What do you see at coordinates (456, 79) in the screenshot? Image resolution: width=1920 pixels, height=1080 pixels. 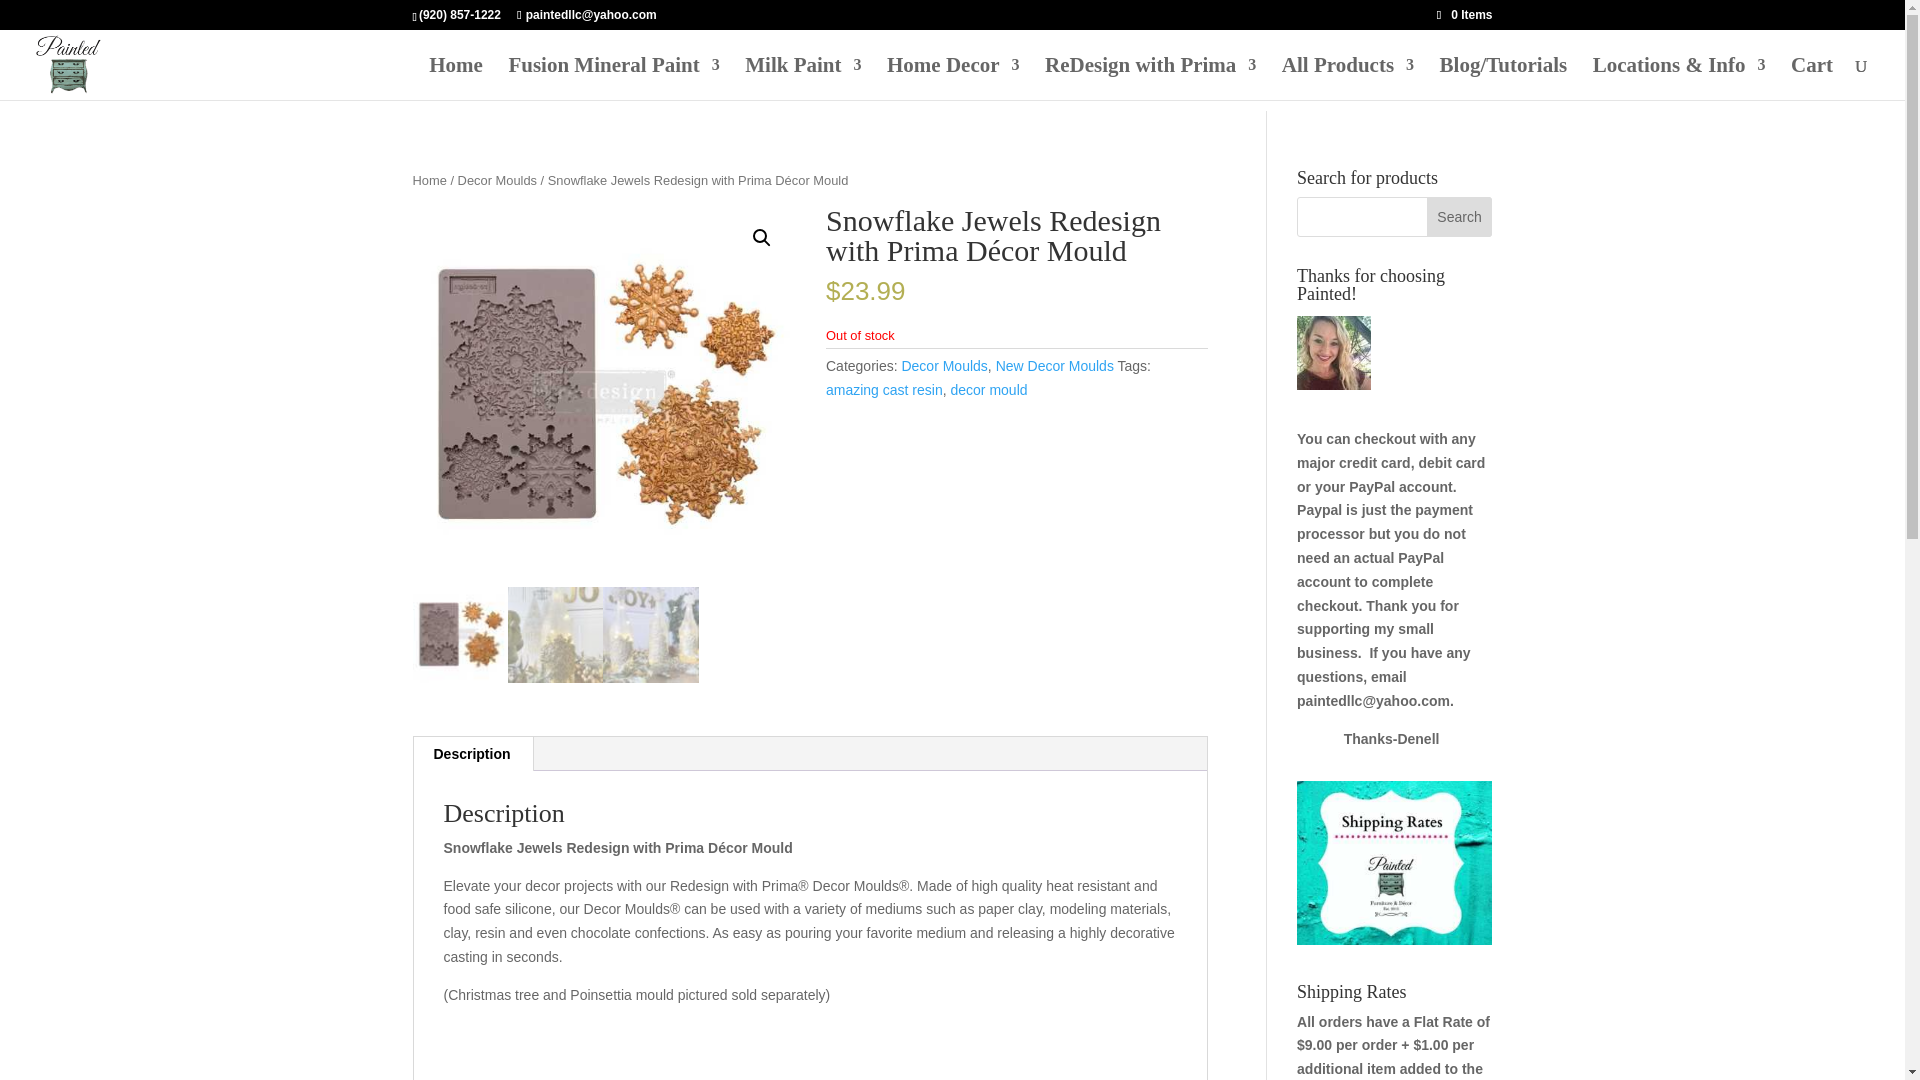 I see `Home` at bounding box center [456, 79].